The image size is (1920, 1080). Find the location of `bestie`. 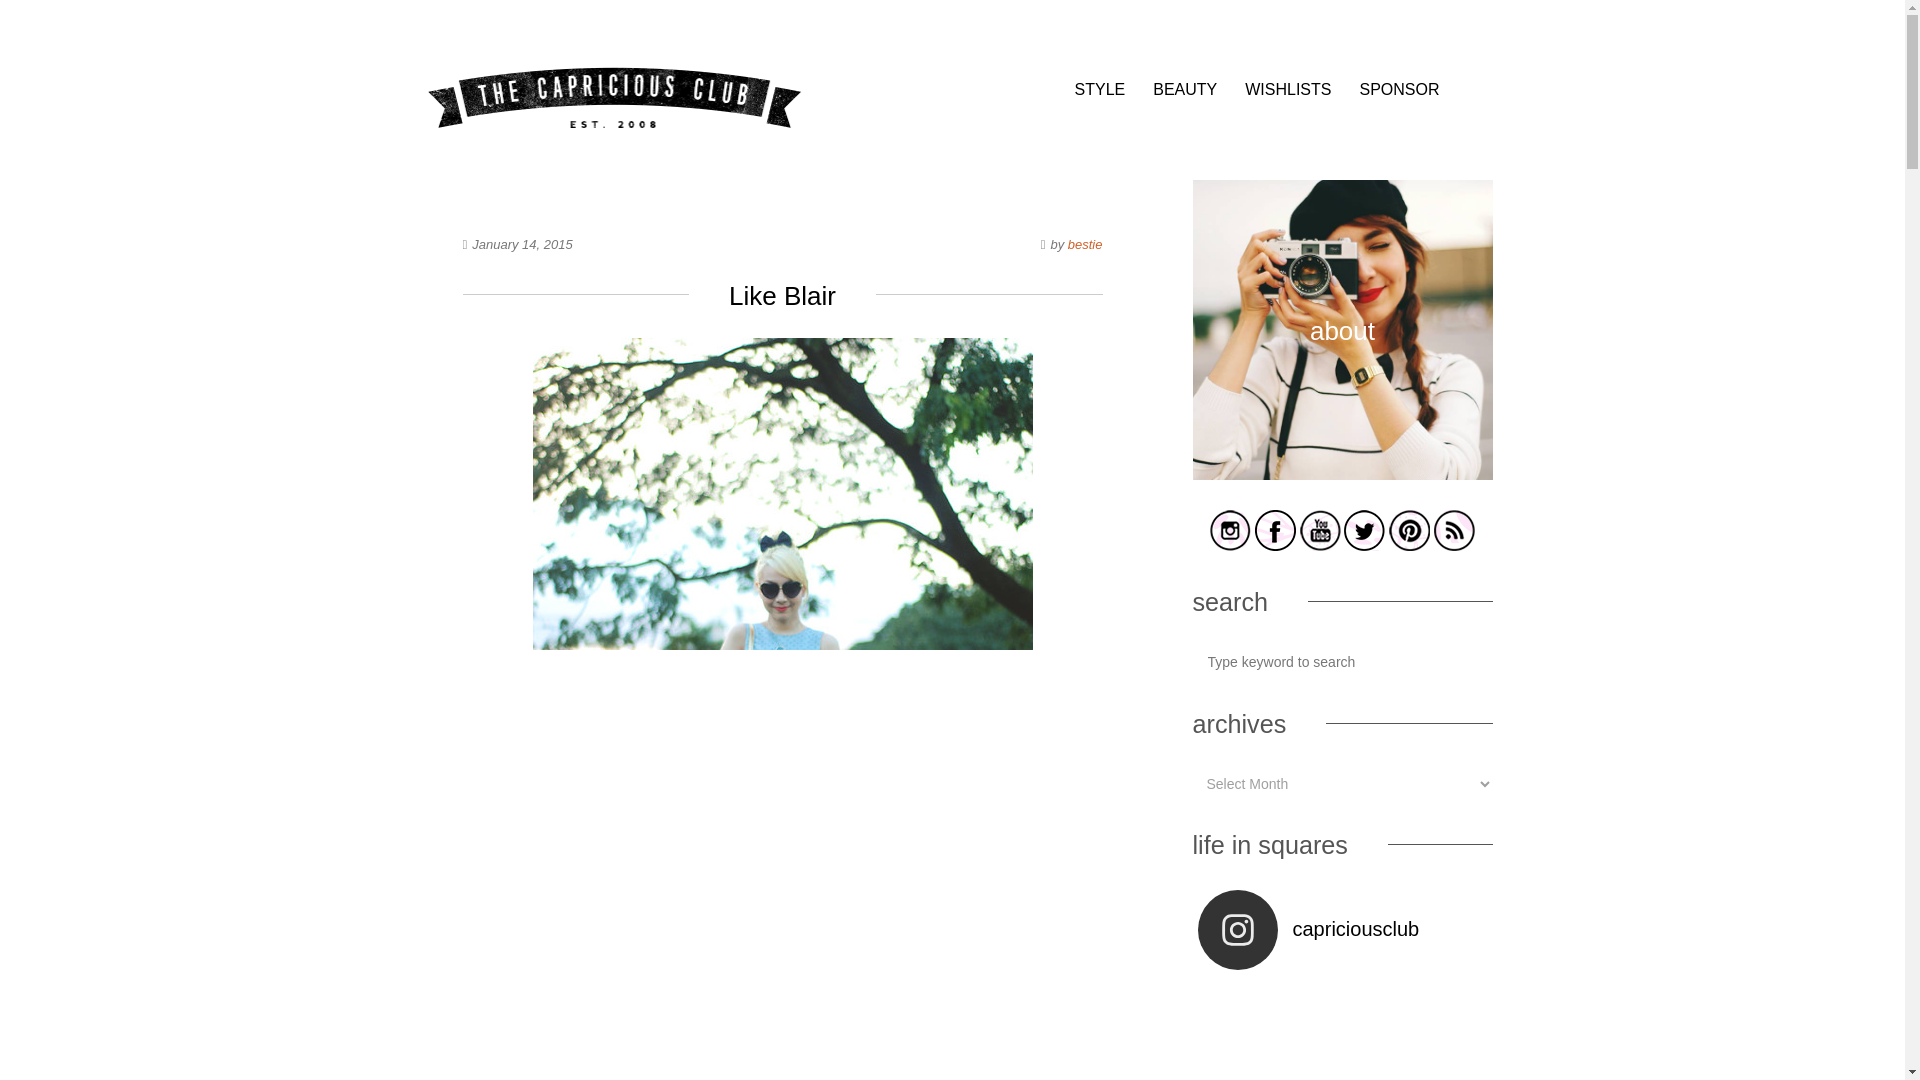

bestie is located at coordinates (1084, 244).